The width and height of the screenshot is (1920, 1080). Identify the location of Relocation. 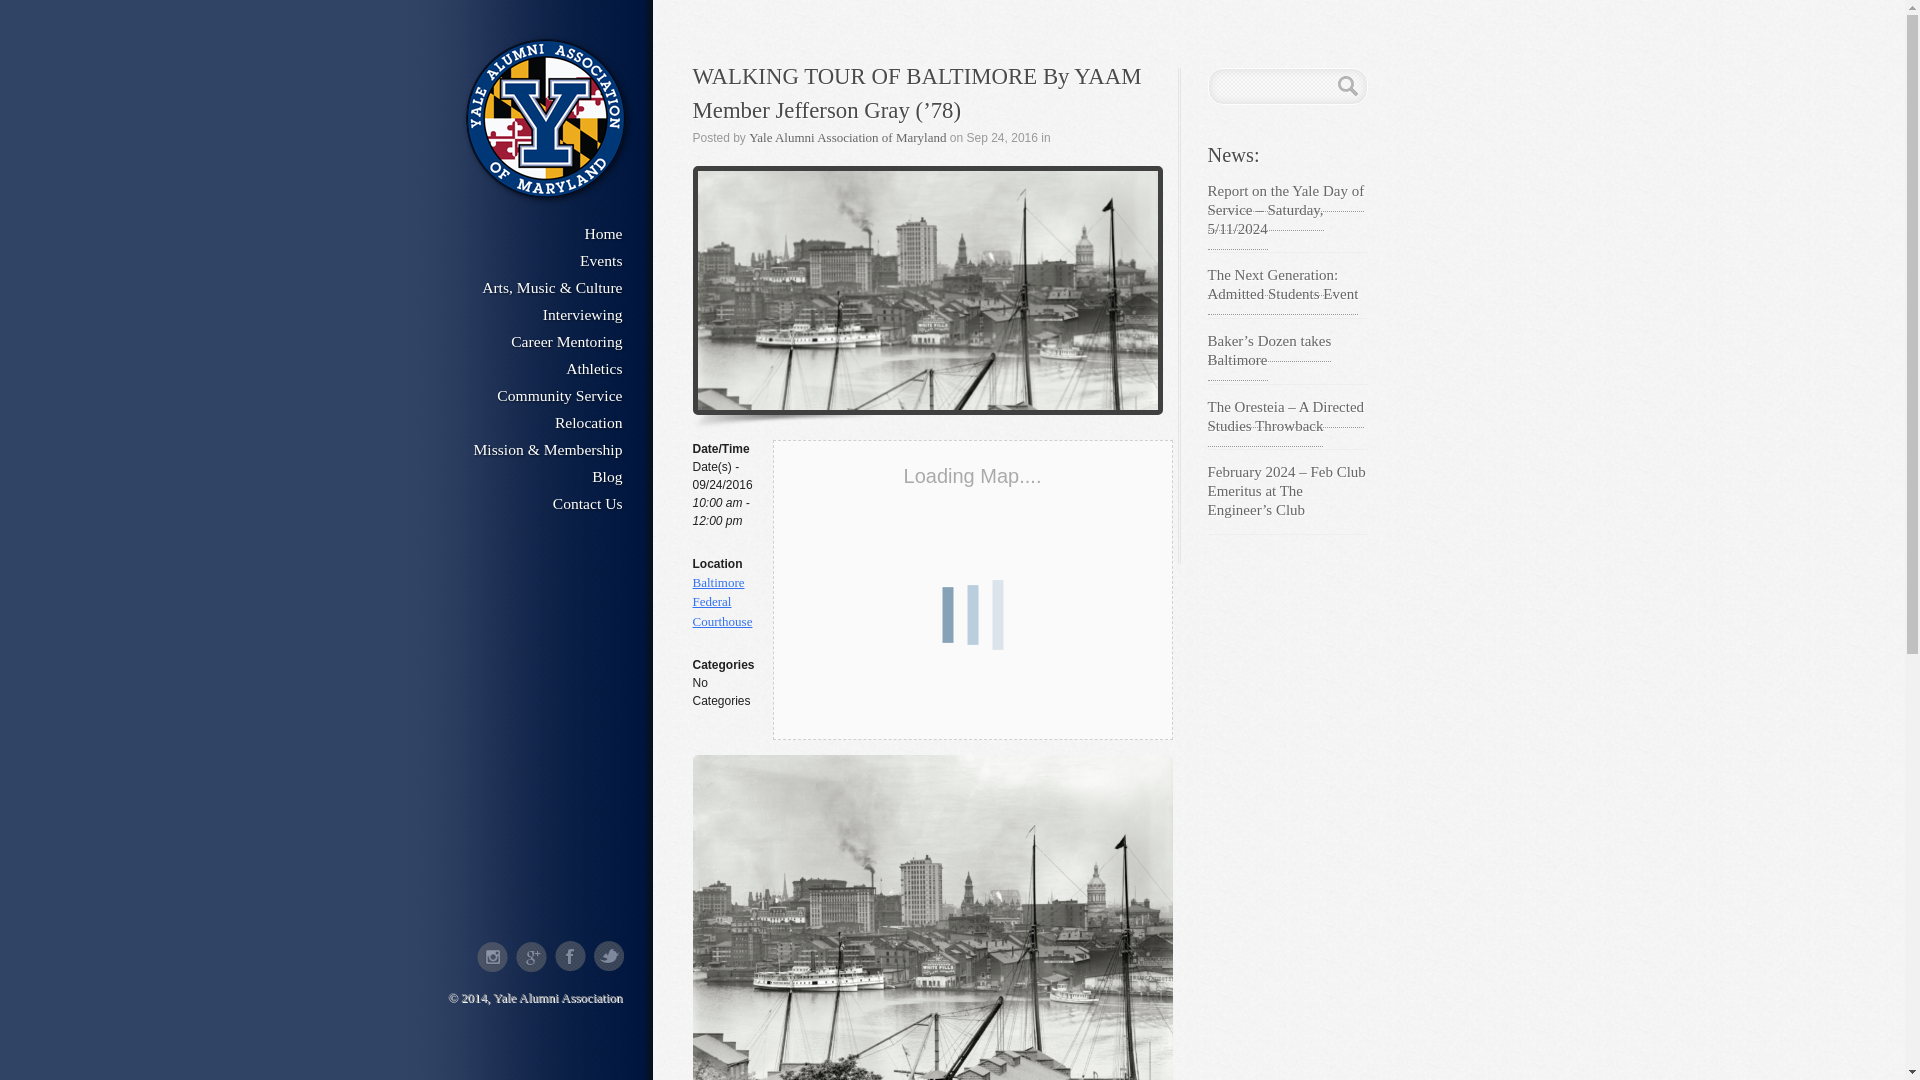
(526, 421).